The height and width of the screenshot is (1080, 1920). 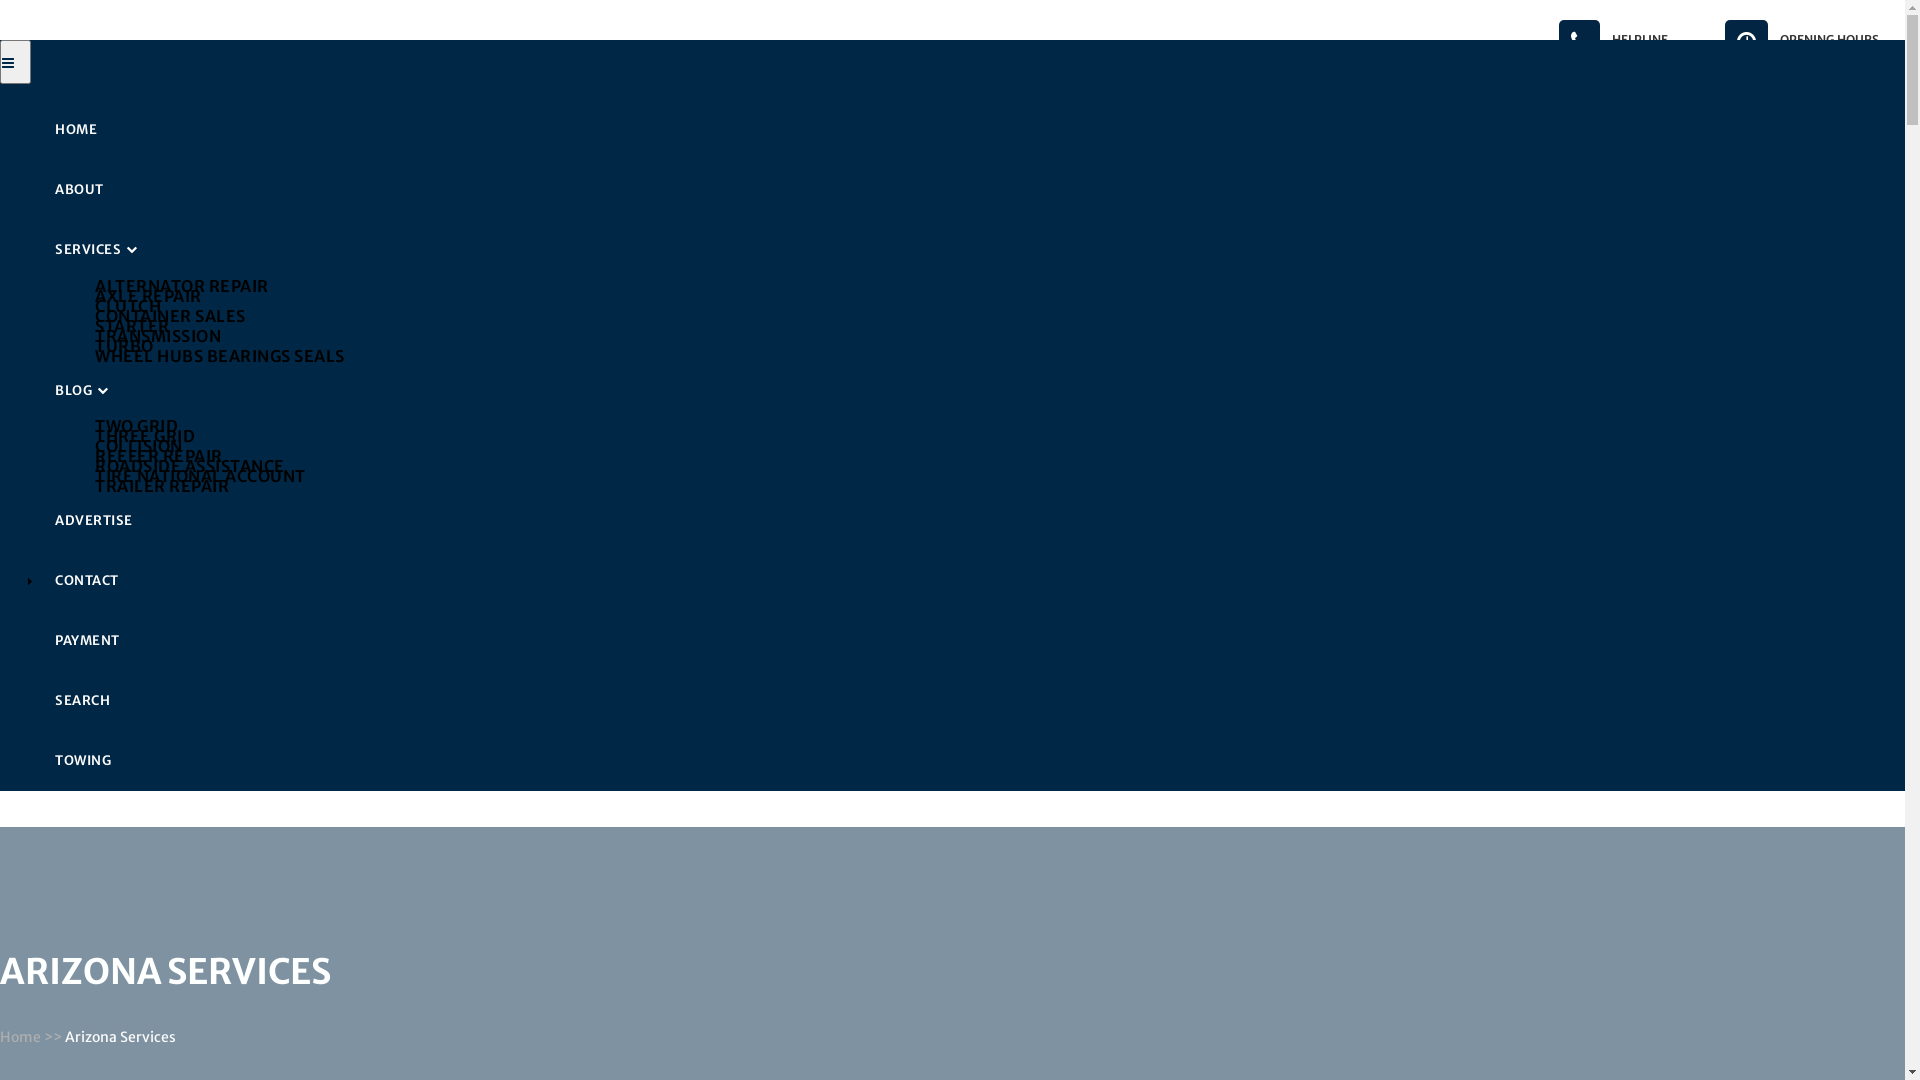 I want to click on TRANSMISSION, so click(x=992, y=335).